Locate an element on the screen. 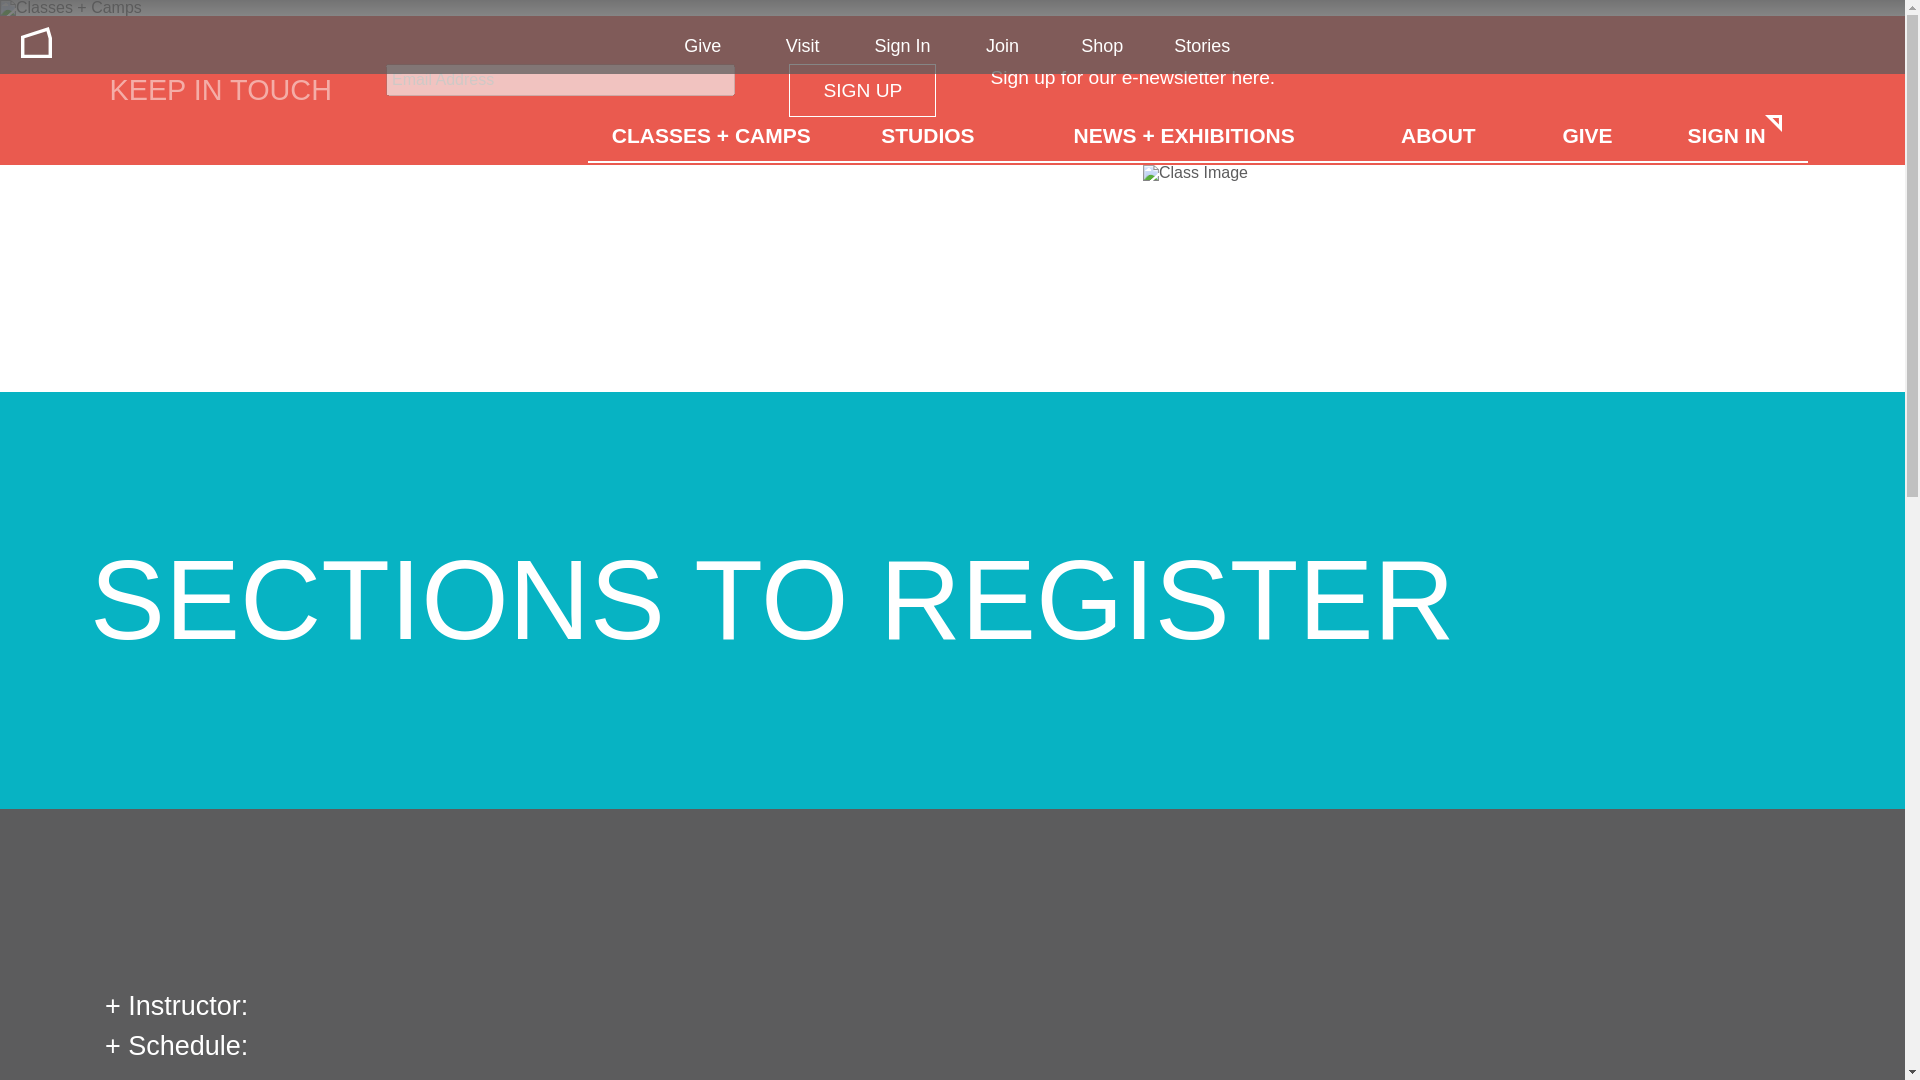  Stories is located at coordinates (1202, 46).